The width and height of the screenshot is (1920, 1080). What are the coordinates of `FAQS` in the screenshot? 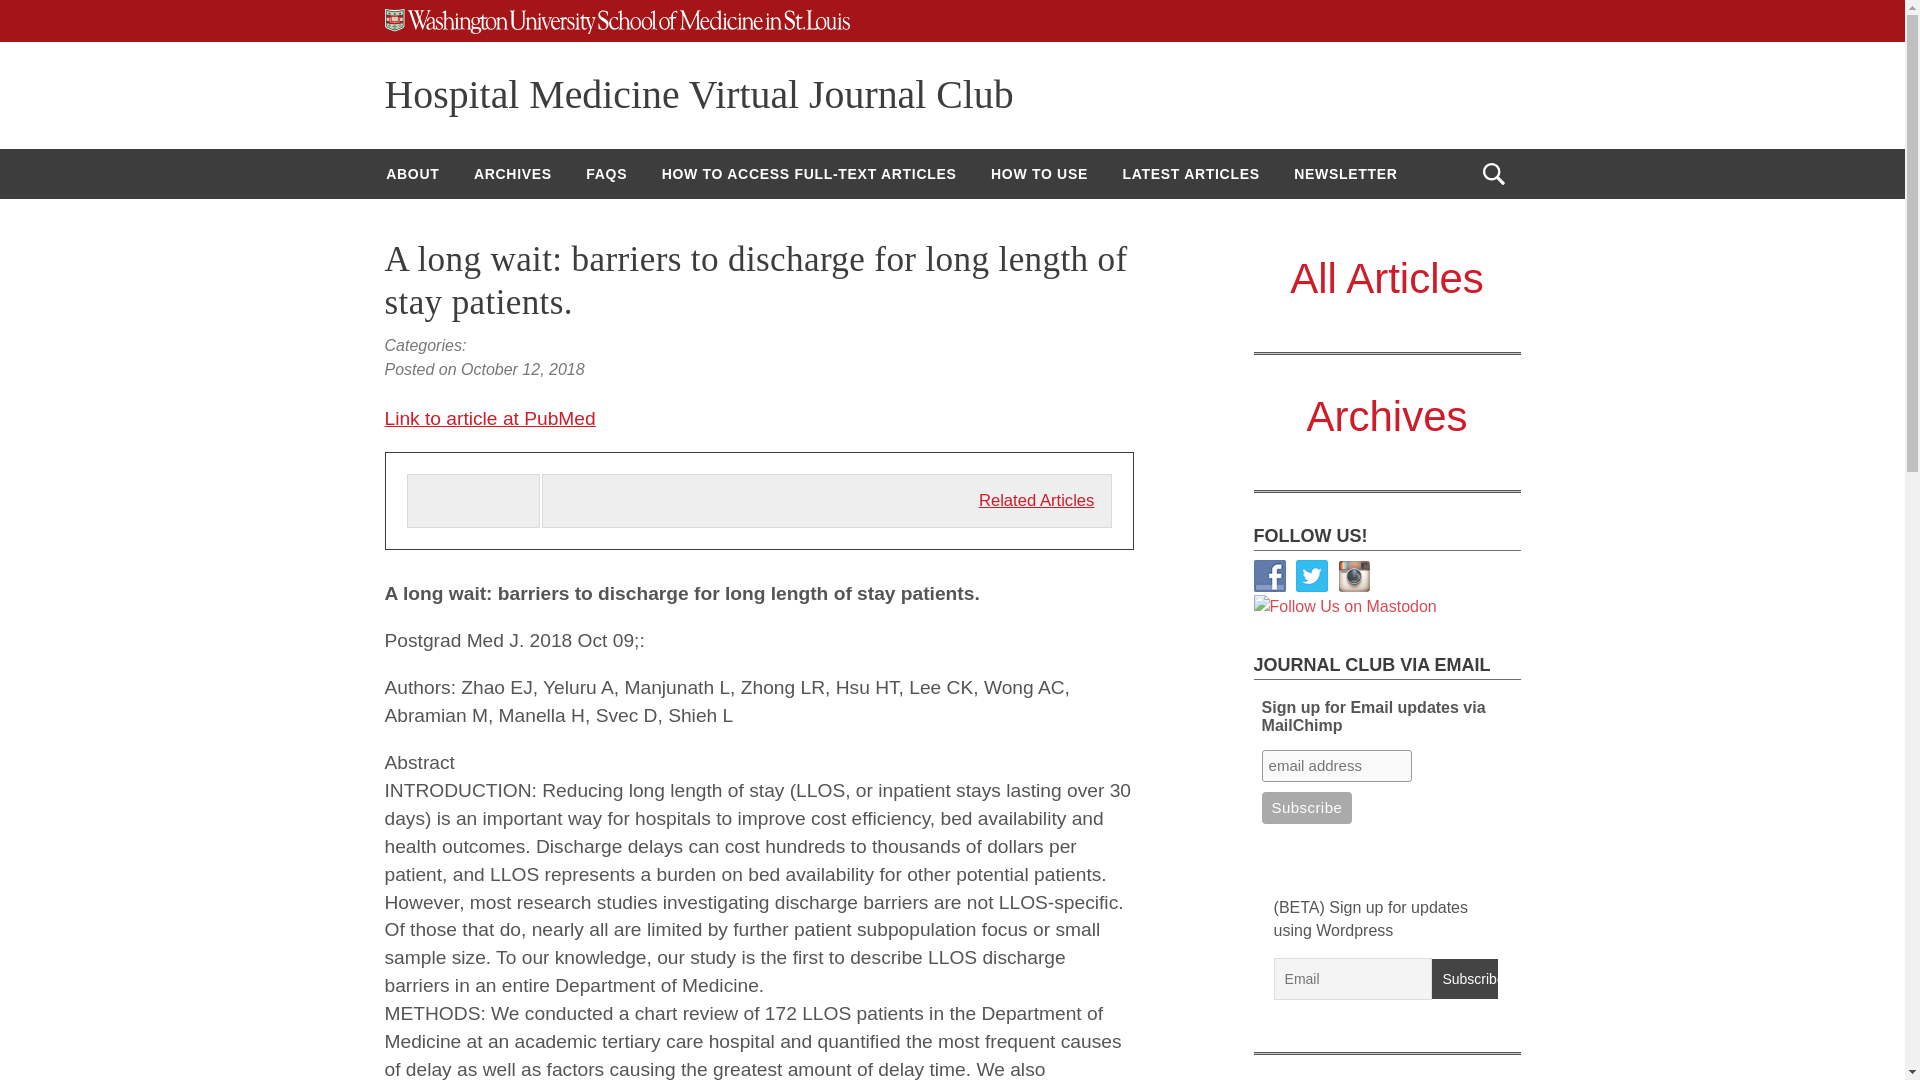 It's located at (606, 174).